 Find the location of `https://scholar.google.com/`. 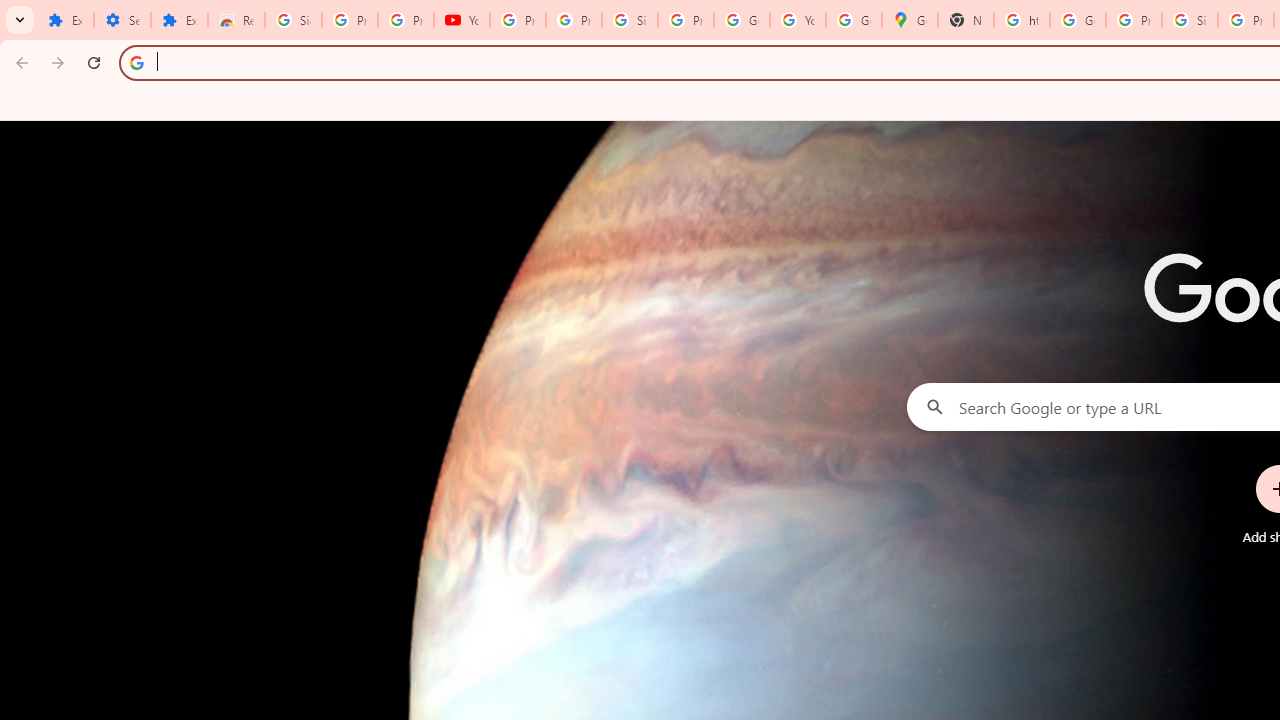

https://scholar.google.com/ is located at coordinates (1022, 20).